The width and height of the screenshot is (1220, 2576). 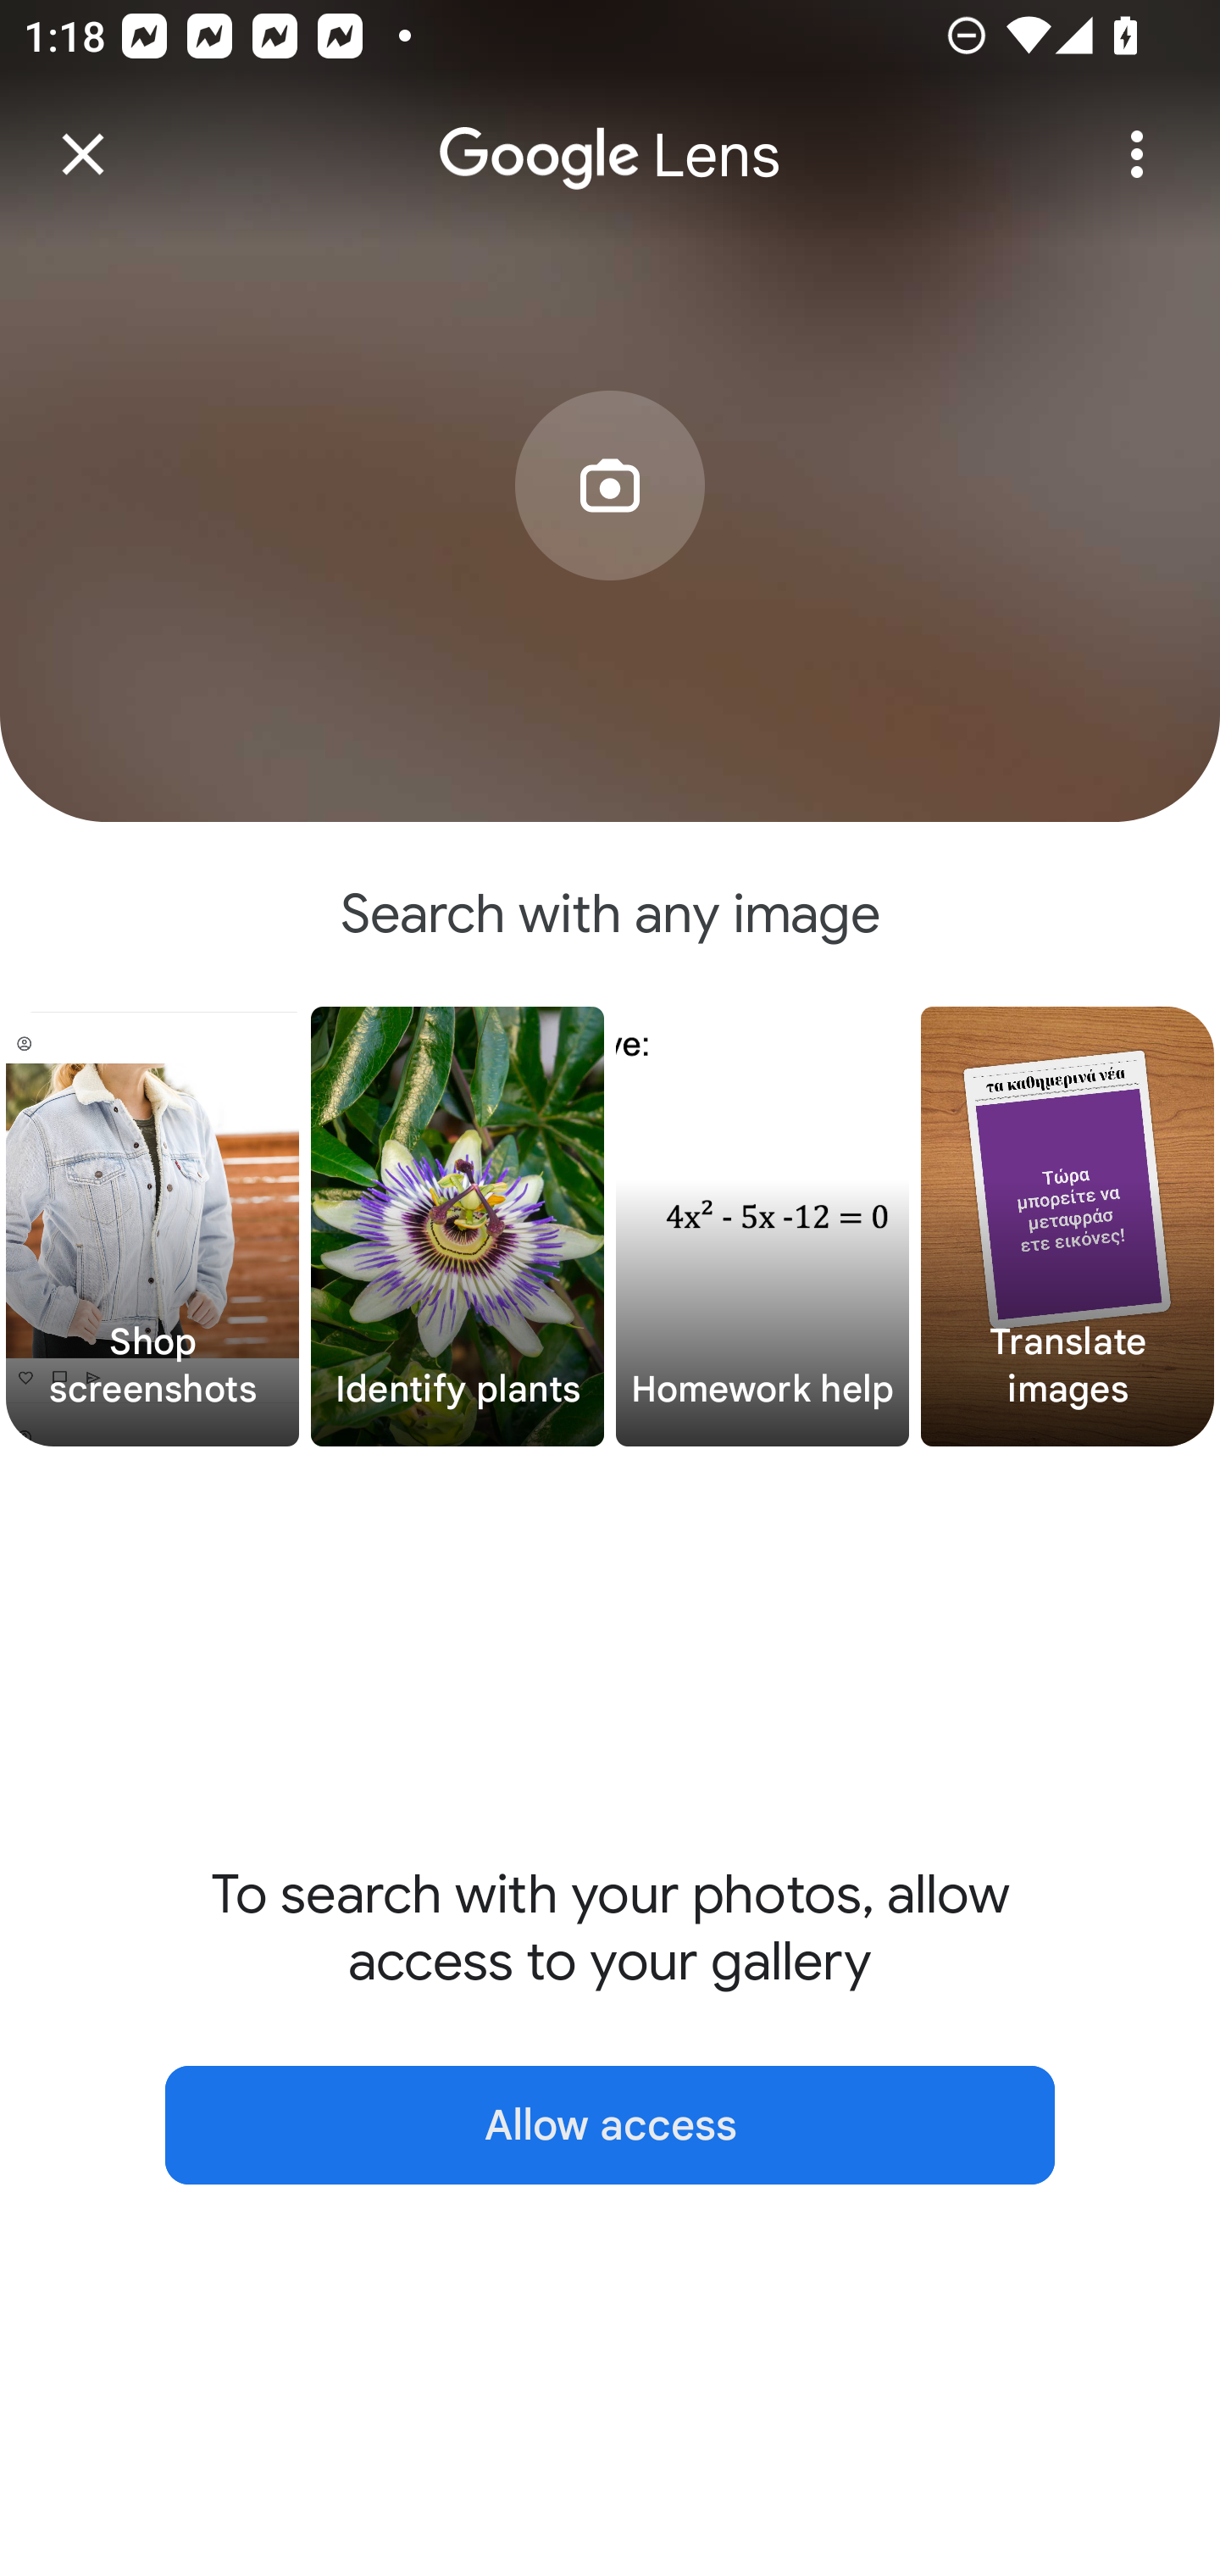 What do you see at coordinates (152, 1227) in the screenshot?
I see `Shop screenshots` at bounding box center [152, 1227].